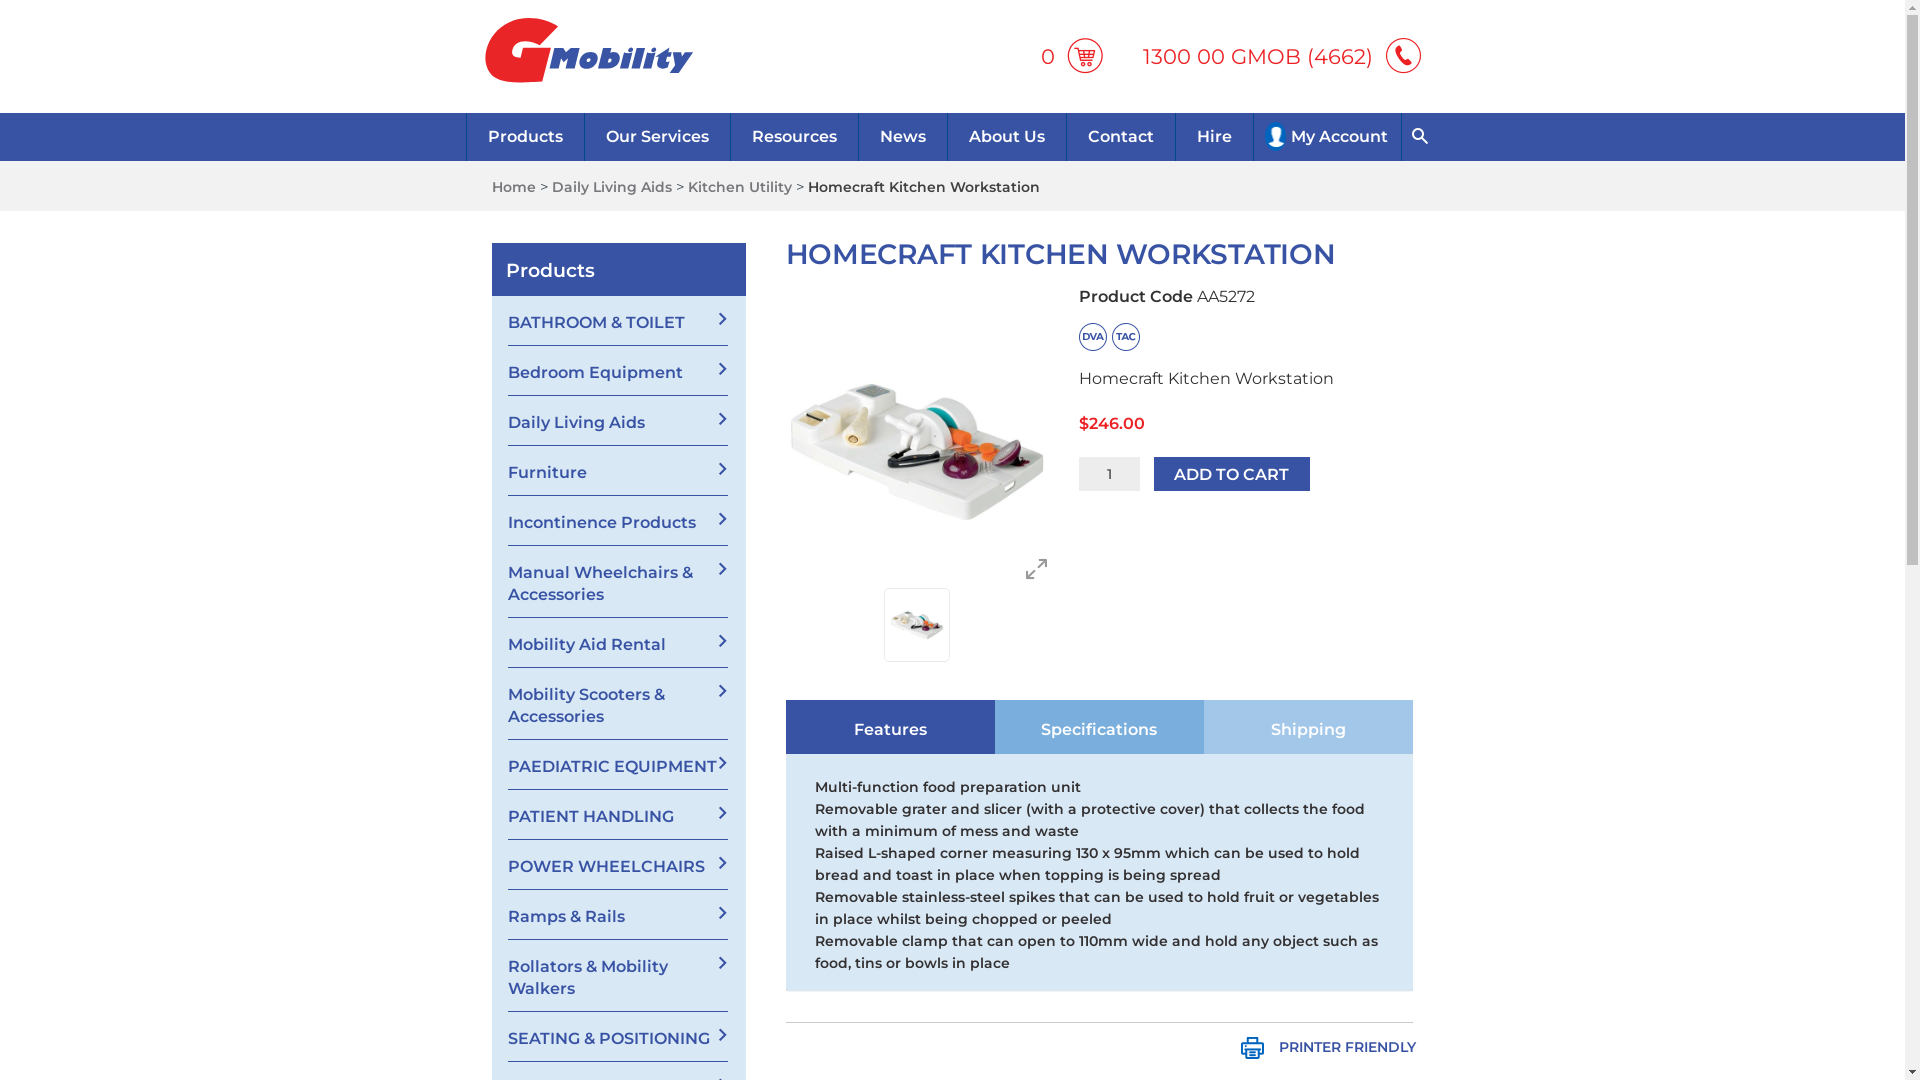 The width and height of the screenshot is (1920, 1080). I want to click on Daily Living Aids, so click(618, 420).